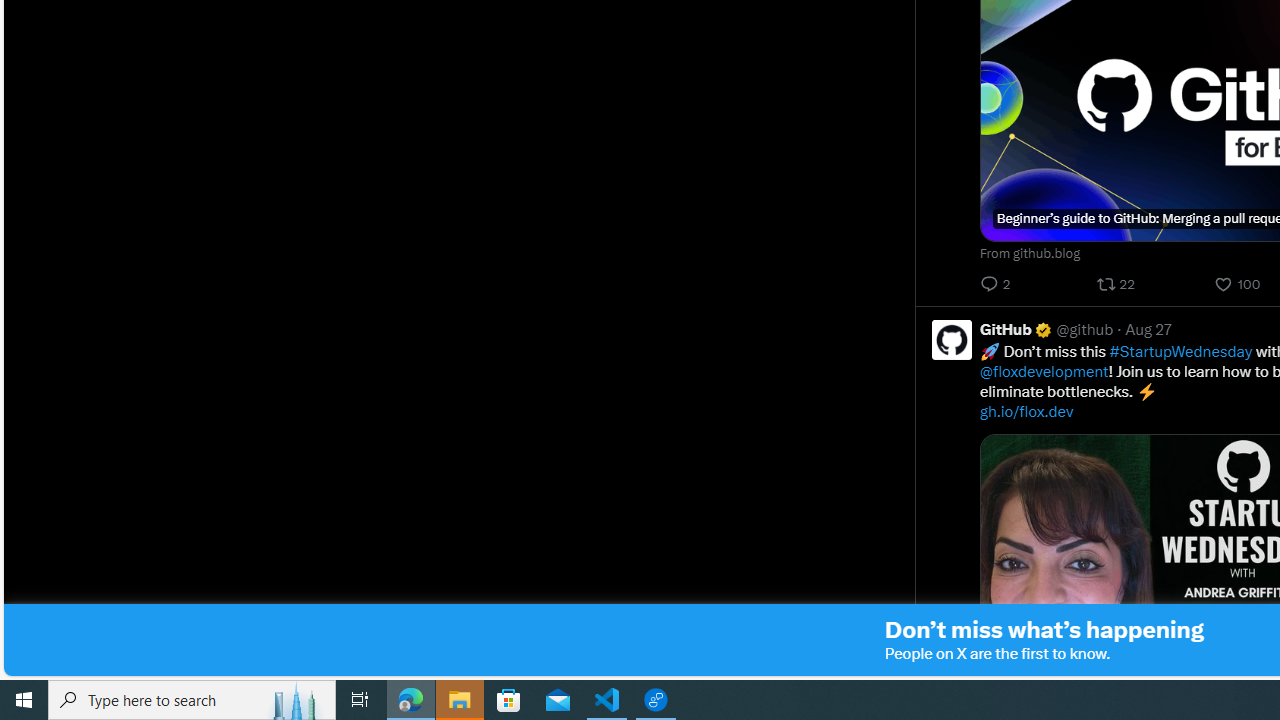 This screenshot has width=1280, height=720. What do you see at coordinates (1118, 284) in the screenshot?
I see `22 reposts. Repost` at bounding box center [1118, 284].